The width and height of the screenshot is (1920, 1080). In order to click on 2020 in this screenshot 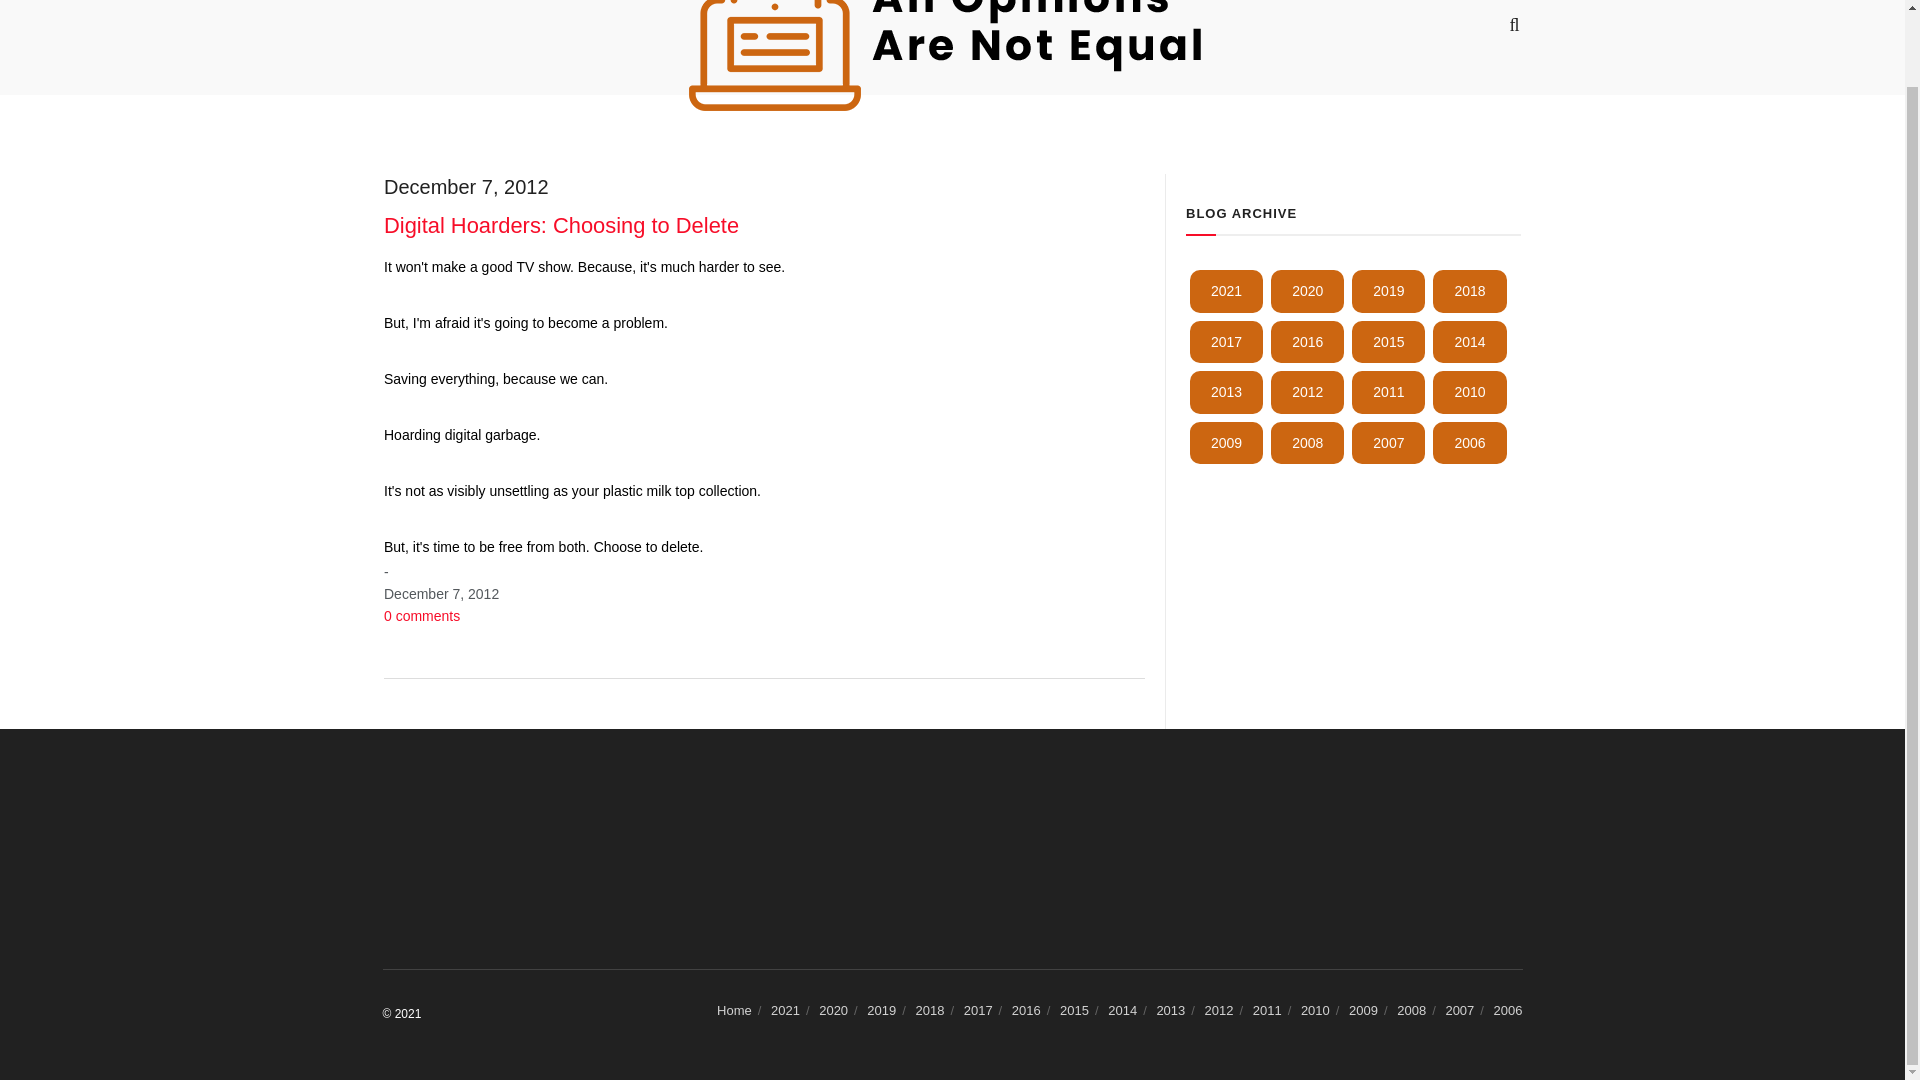, I will do `click(1308, 291)`.